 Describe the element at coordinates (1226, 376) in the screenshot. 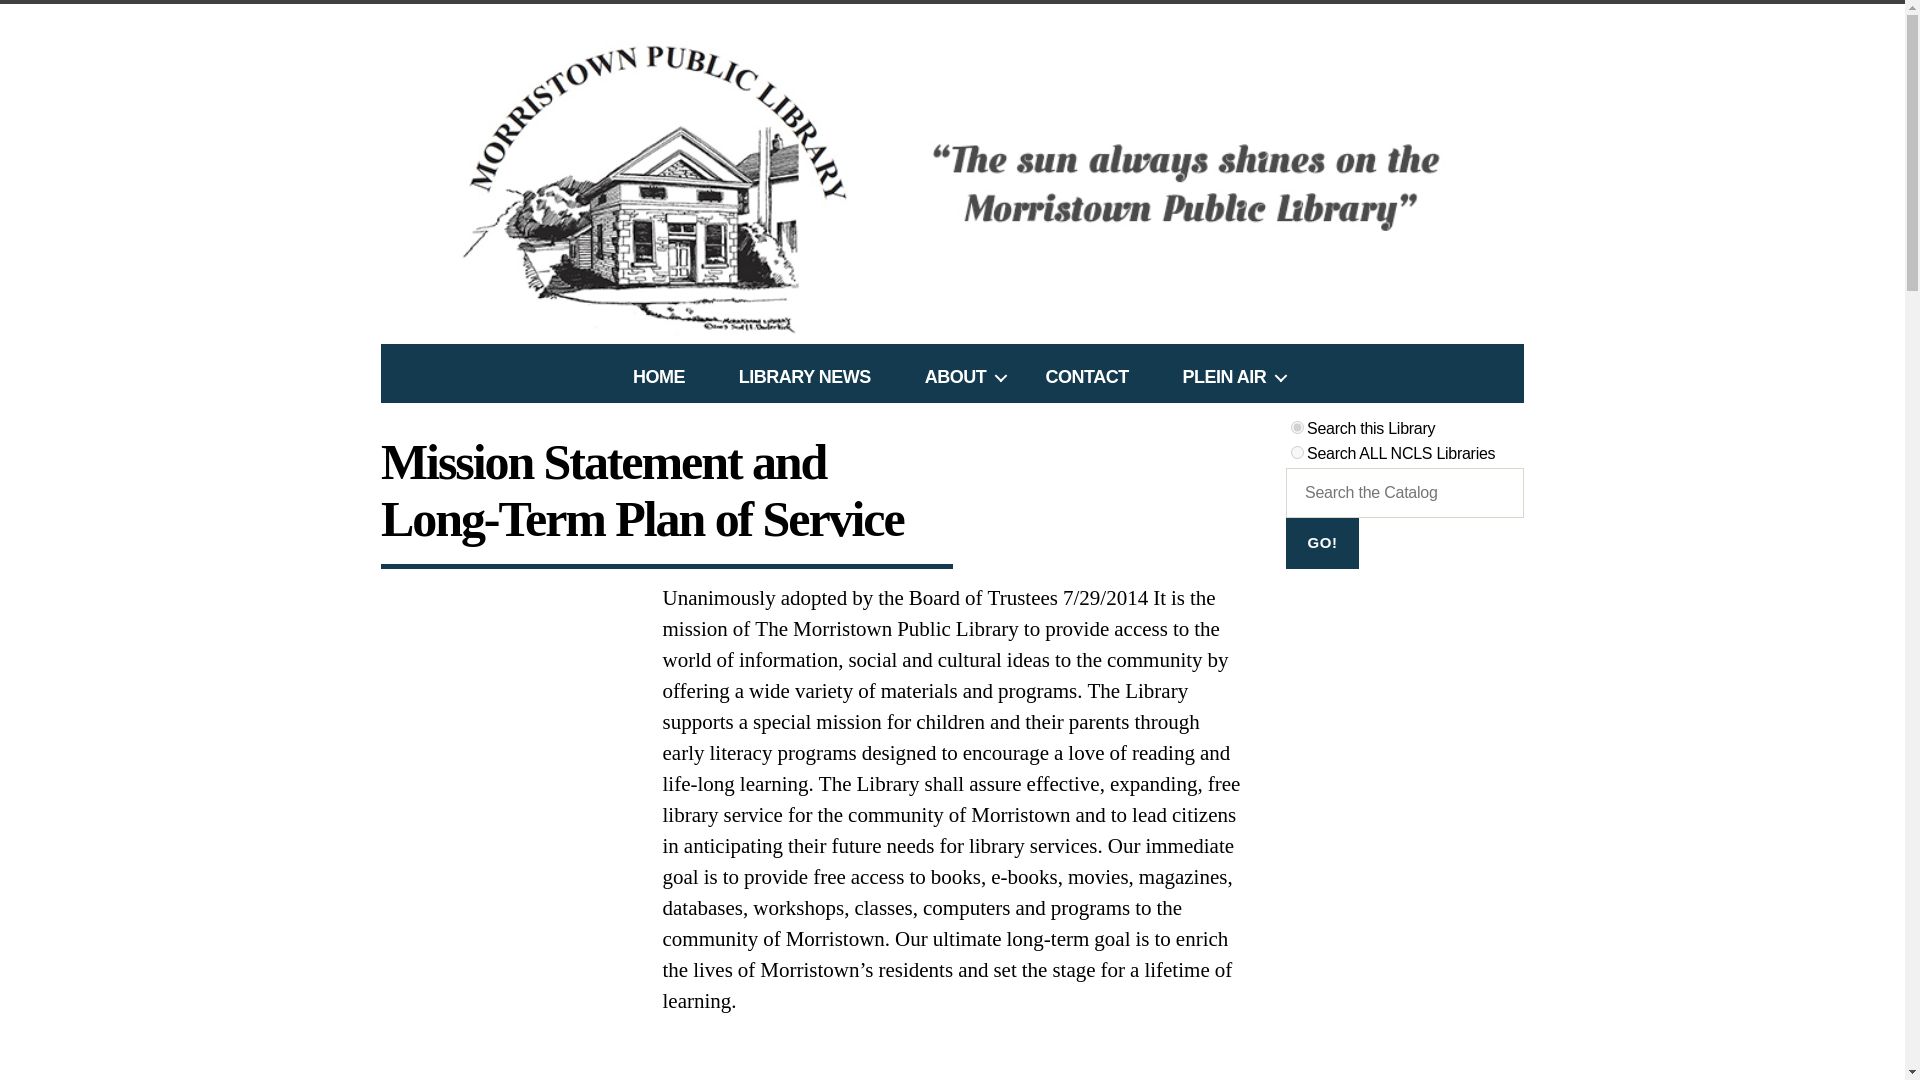

I see `PLEIN AIR` at that location.